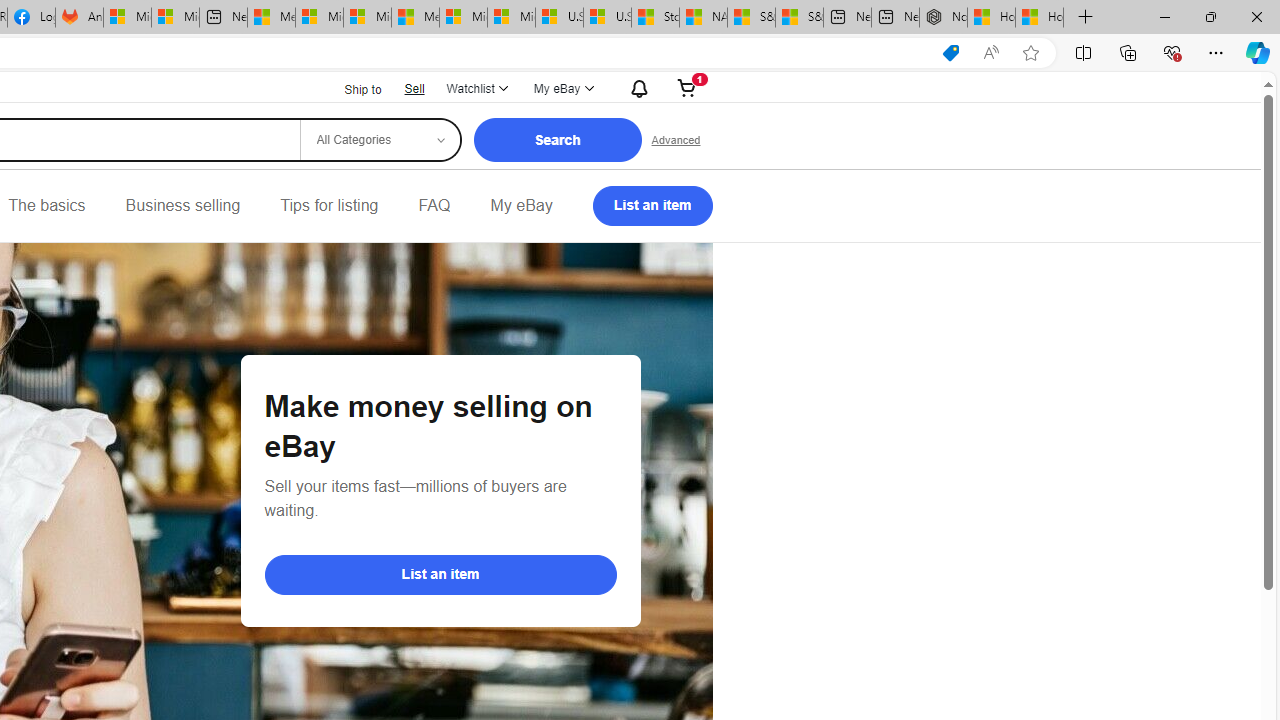  Describe the element at coordinates (440, 574) in the screenshot. I see `List an item` at that location.